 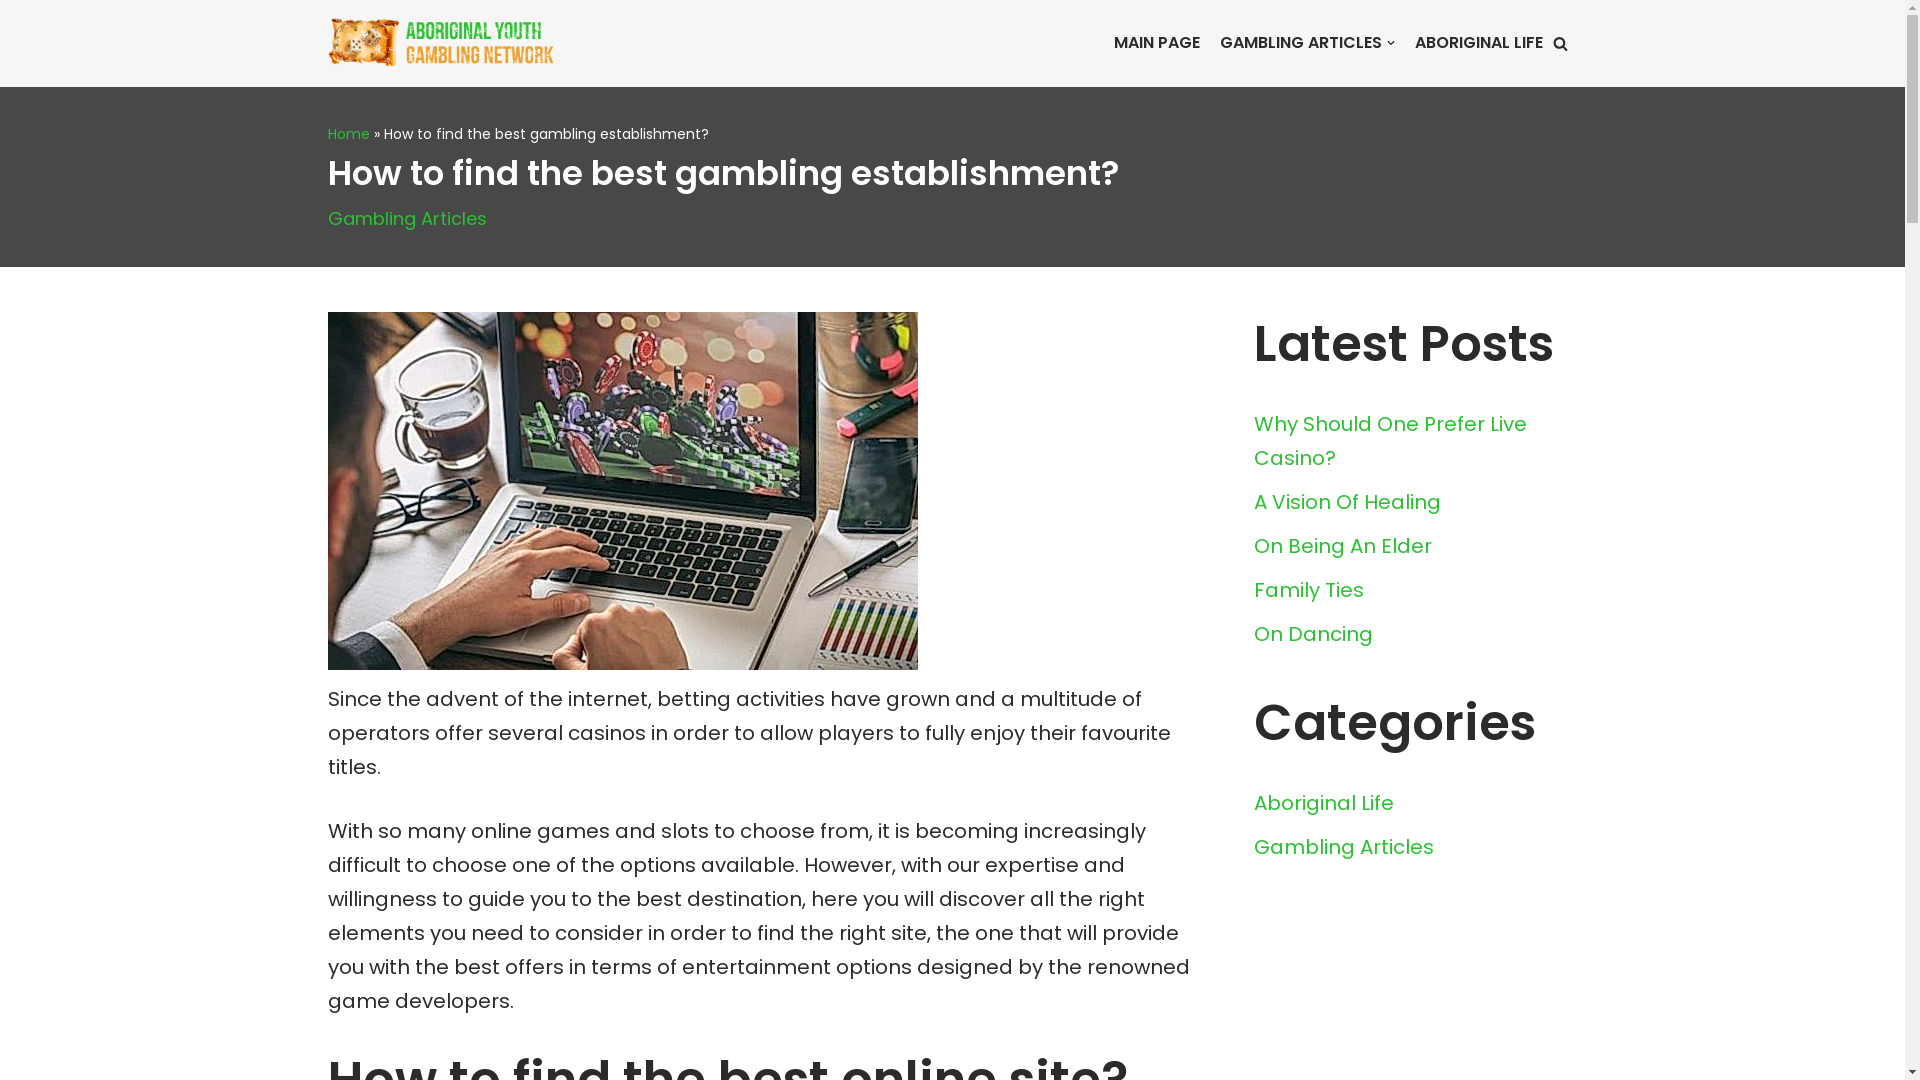 I want to click on ABORIGINAL LIFE, so click(x=1478, y=43).